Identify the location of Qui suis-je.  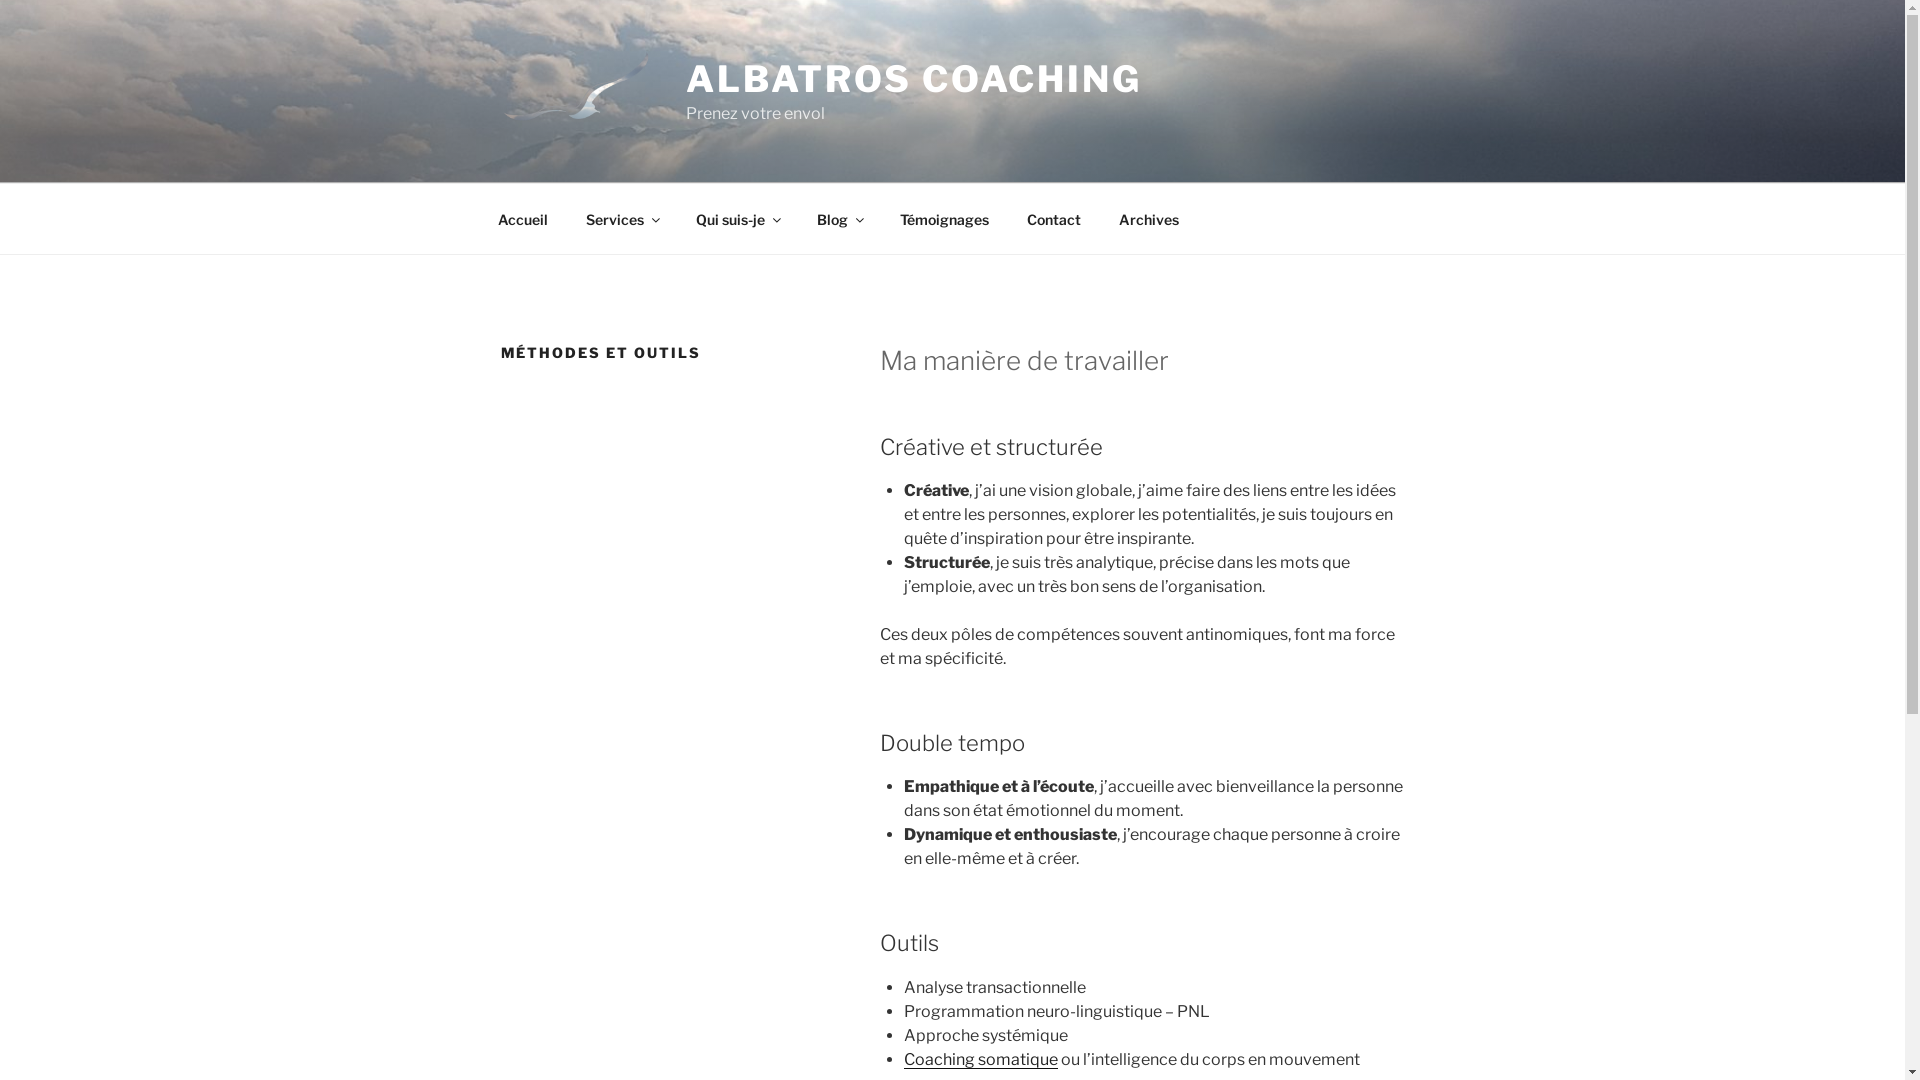
(737, 218).